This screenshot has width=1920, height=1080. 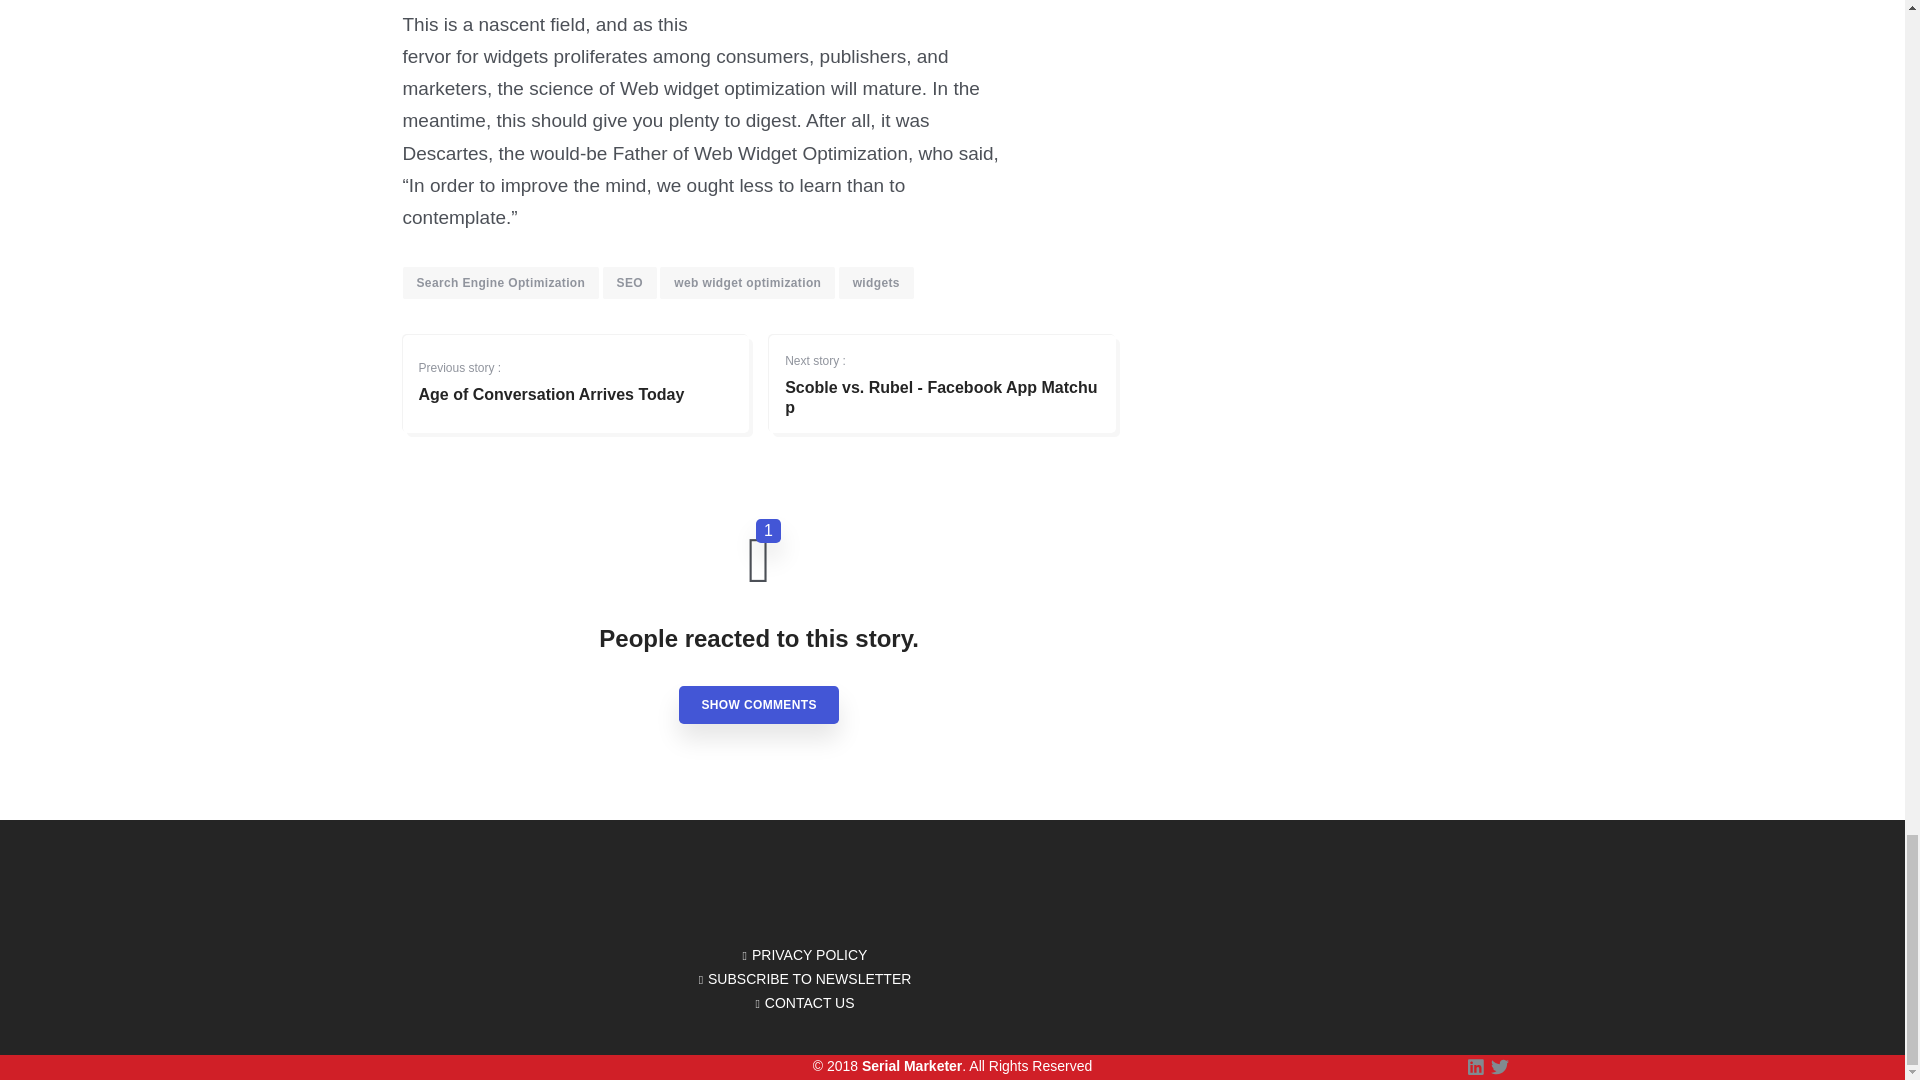 I want to click on widgets, so click(x=758, y=704).